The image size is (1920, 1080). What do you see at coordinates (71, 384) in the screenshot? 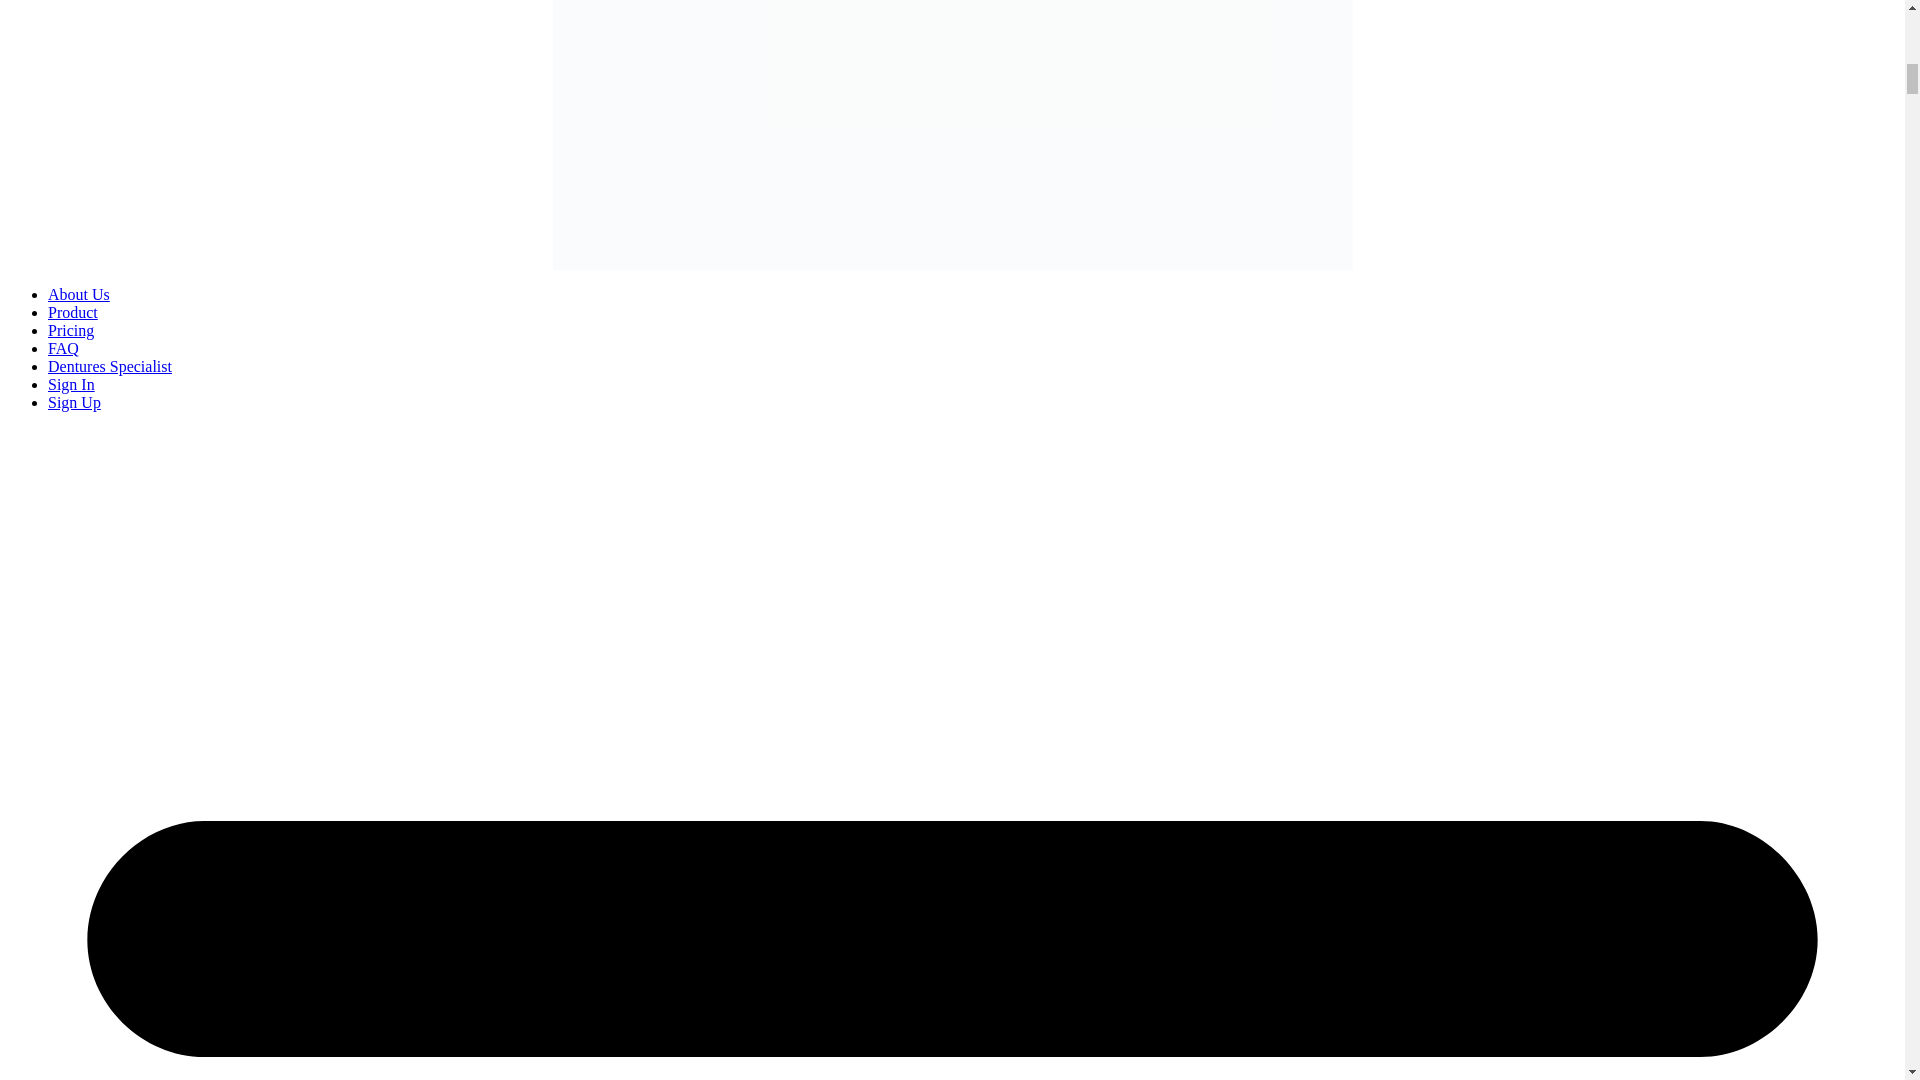
I see `Sign In` at bounding box center [71, 384].